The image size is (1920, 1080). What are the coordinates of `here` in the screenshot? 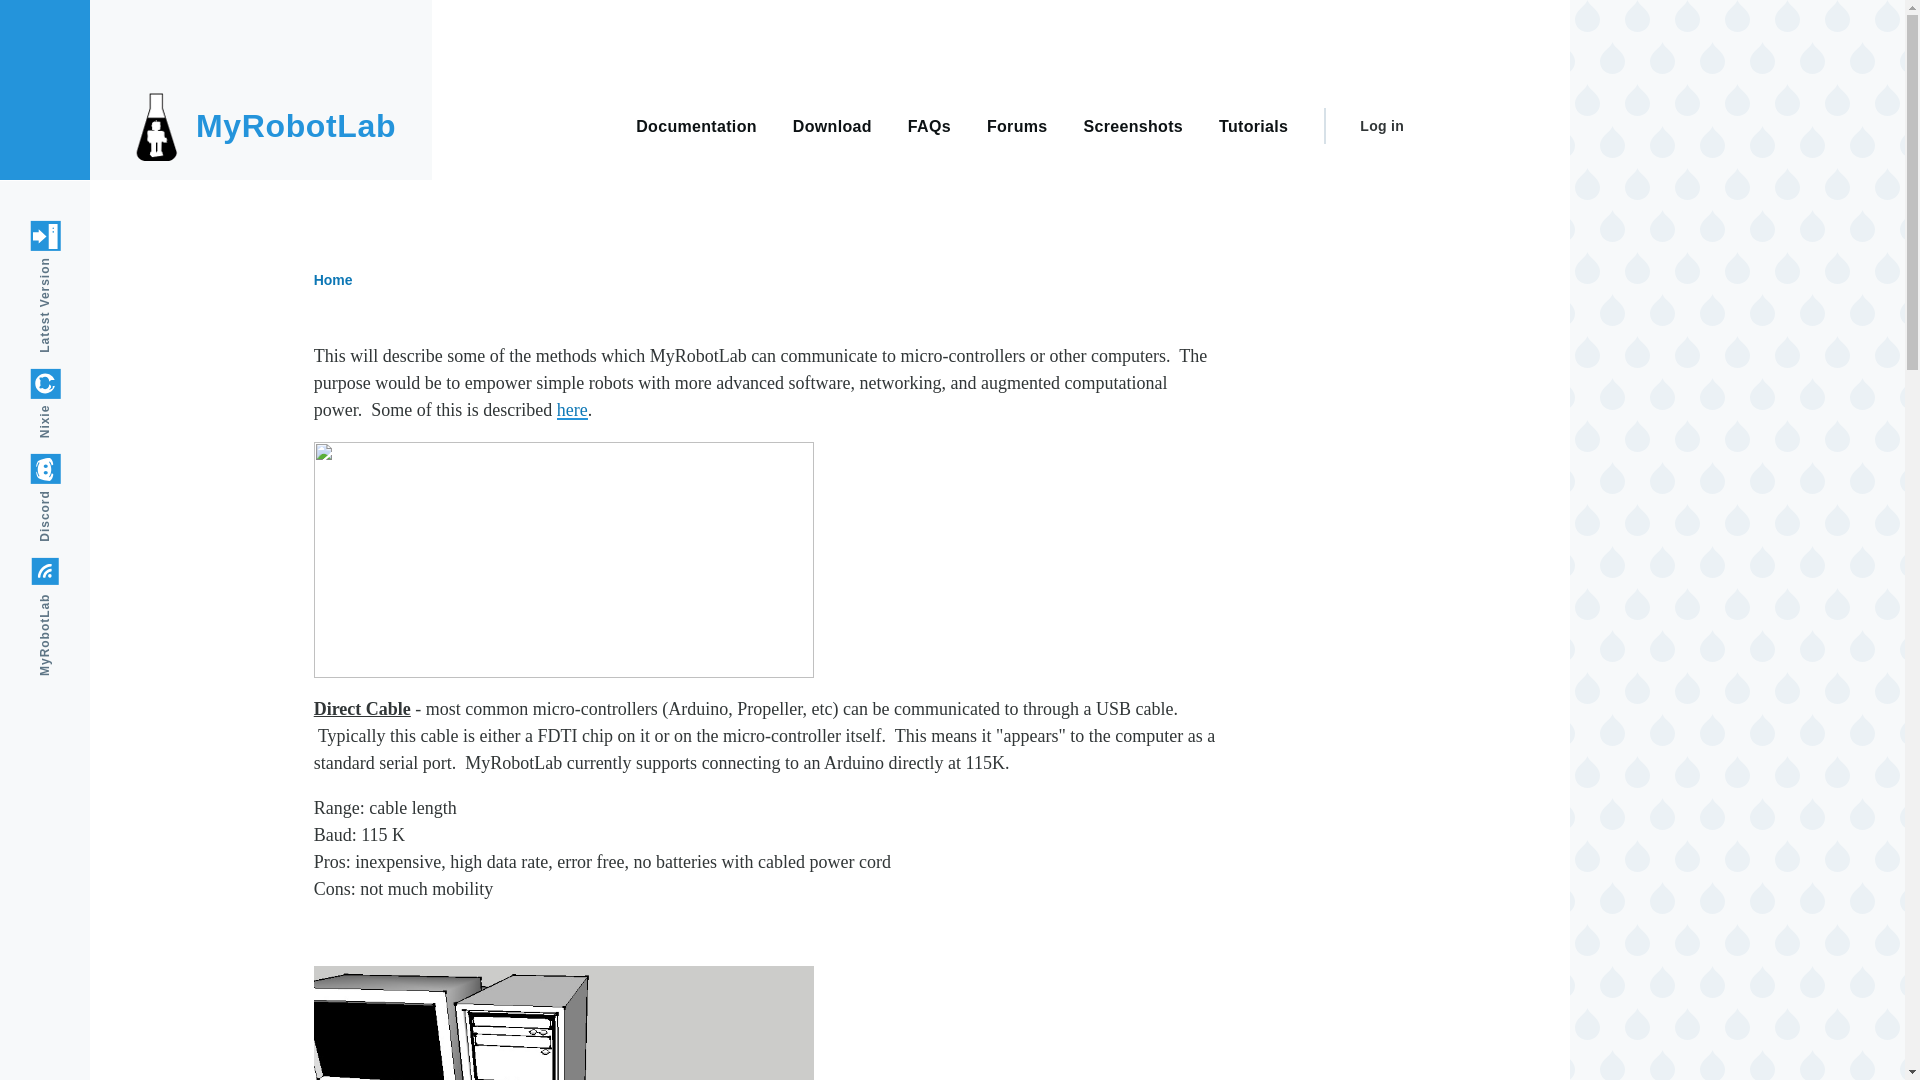 It's located at (572, 410).